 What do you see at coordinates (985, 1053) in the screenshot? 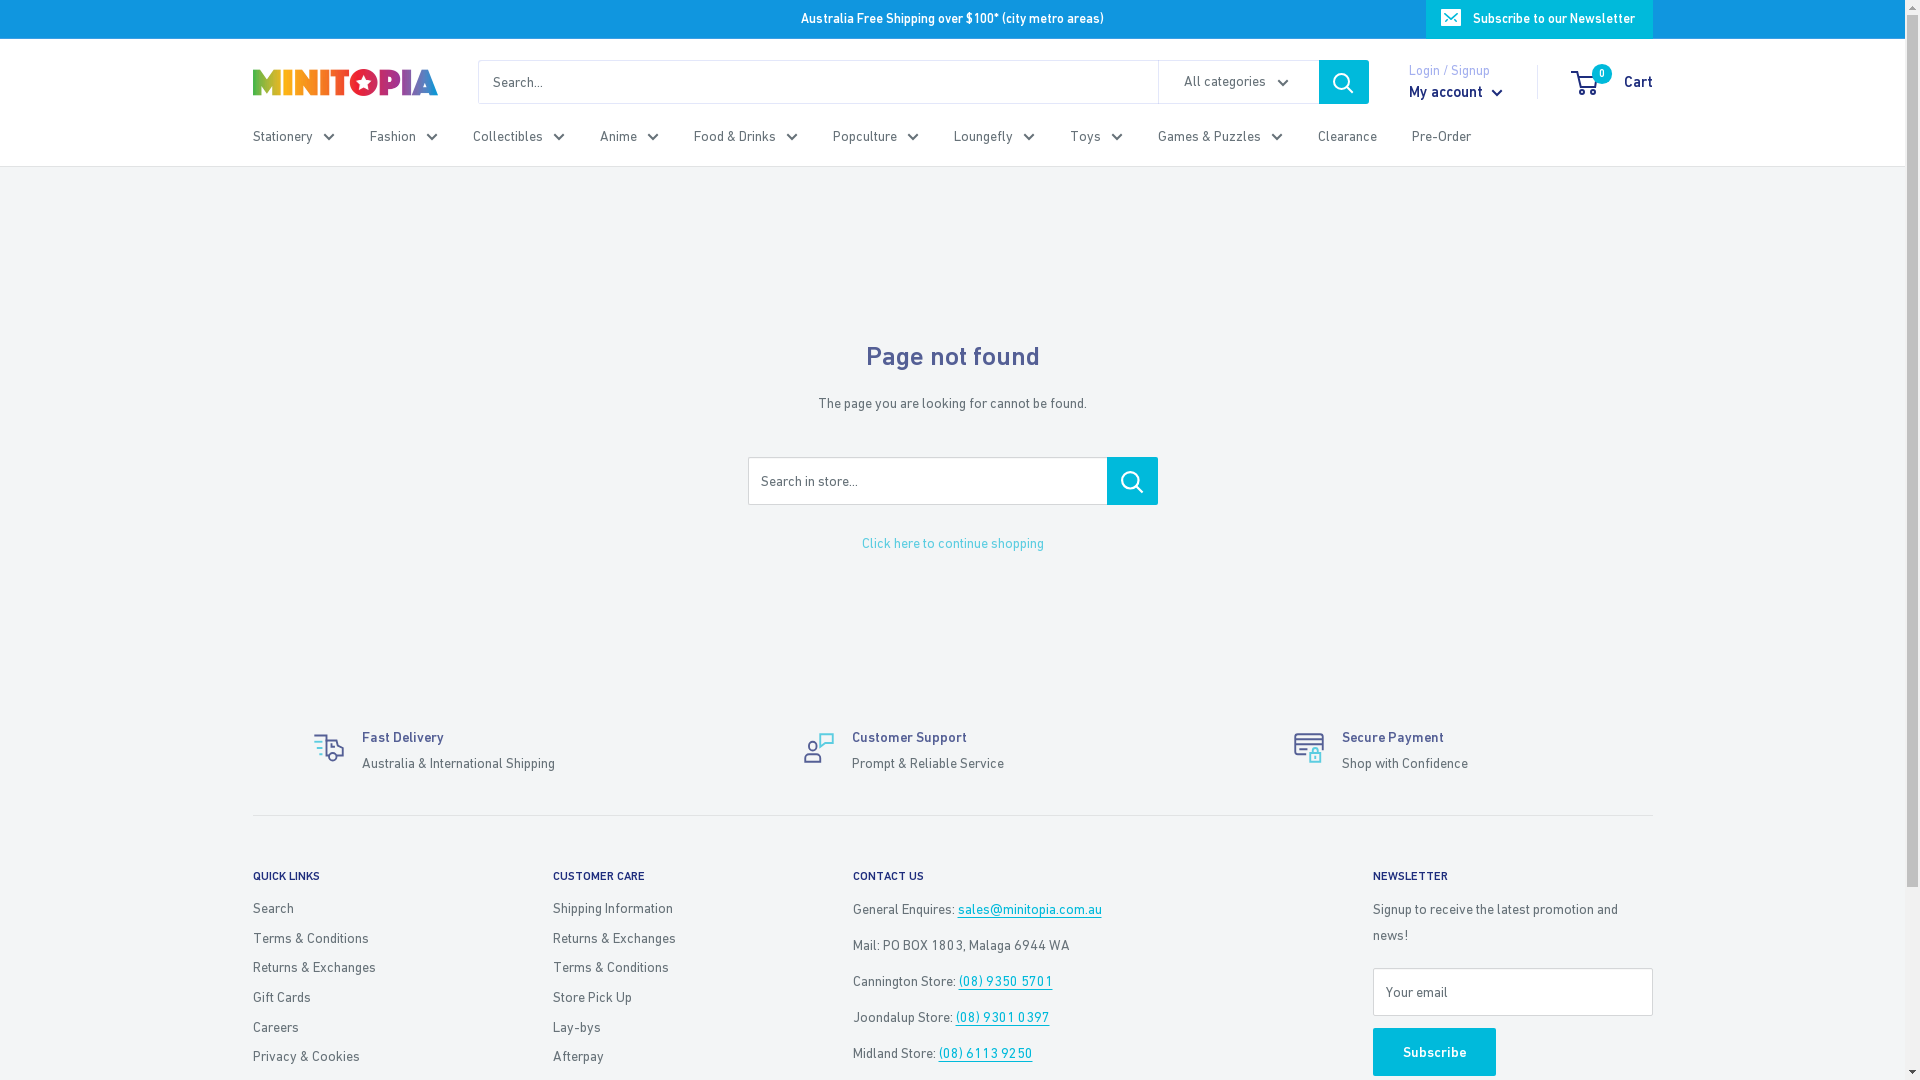
I see `(08) 6113 9250` at bounding box center [985, 1053].